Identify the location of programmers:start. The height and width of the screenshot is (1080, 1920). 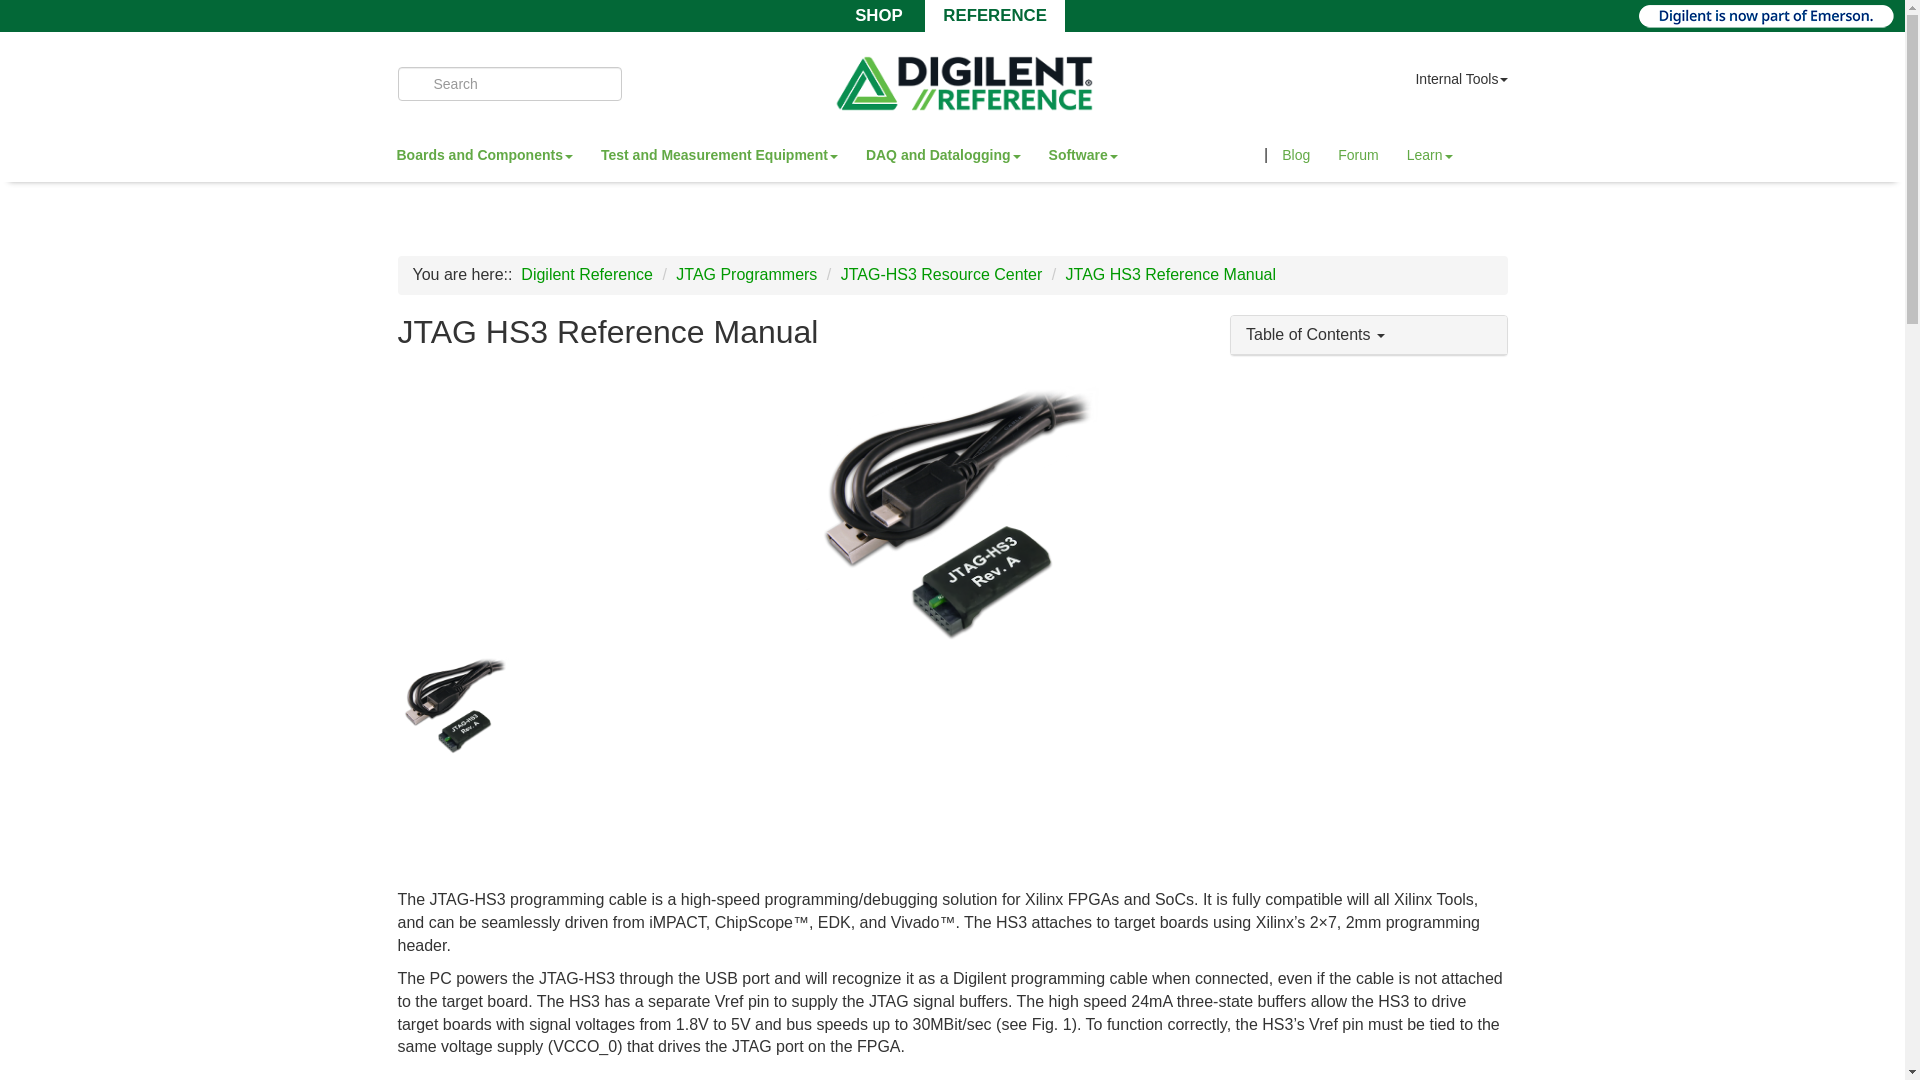
(746, 274).